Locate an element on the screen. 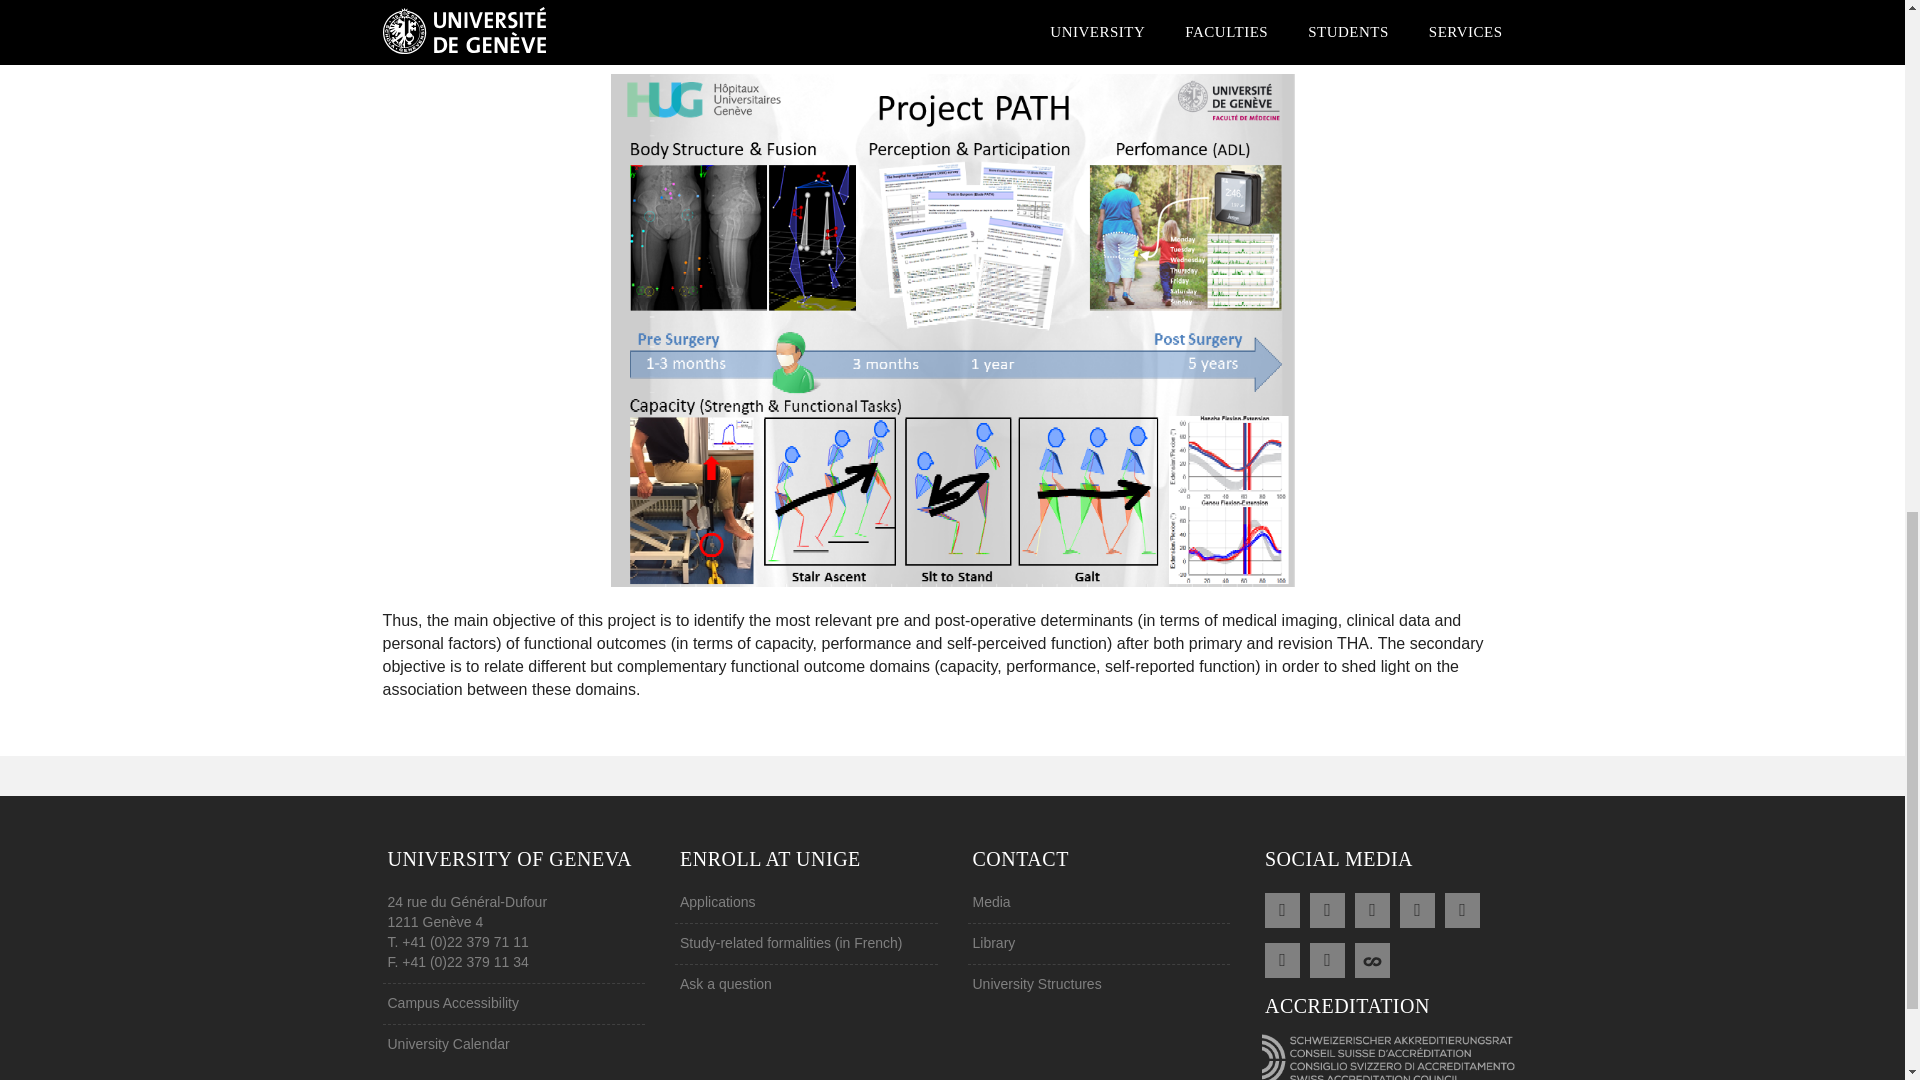  YouTube is located at coordinates (1462, 908).